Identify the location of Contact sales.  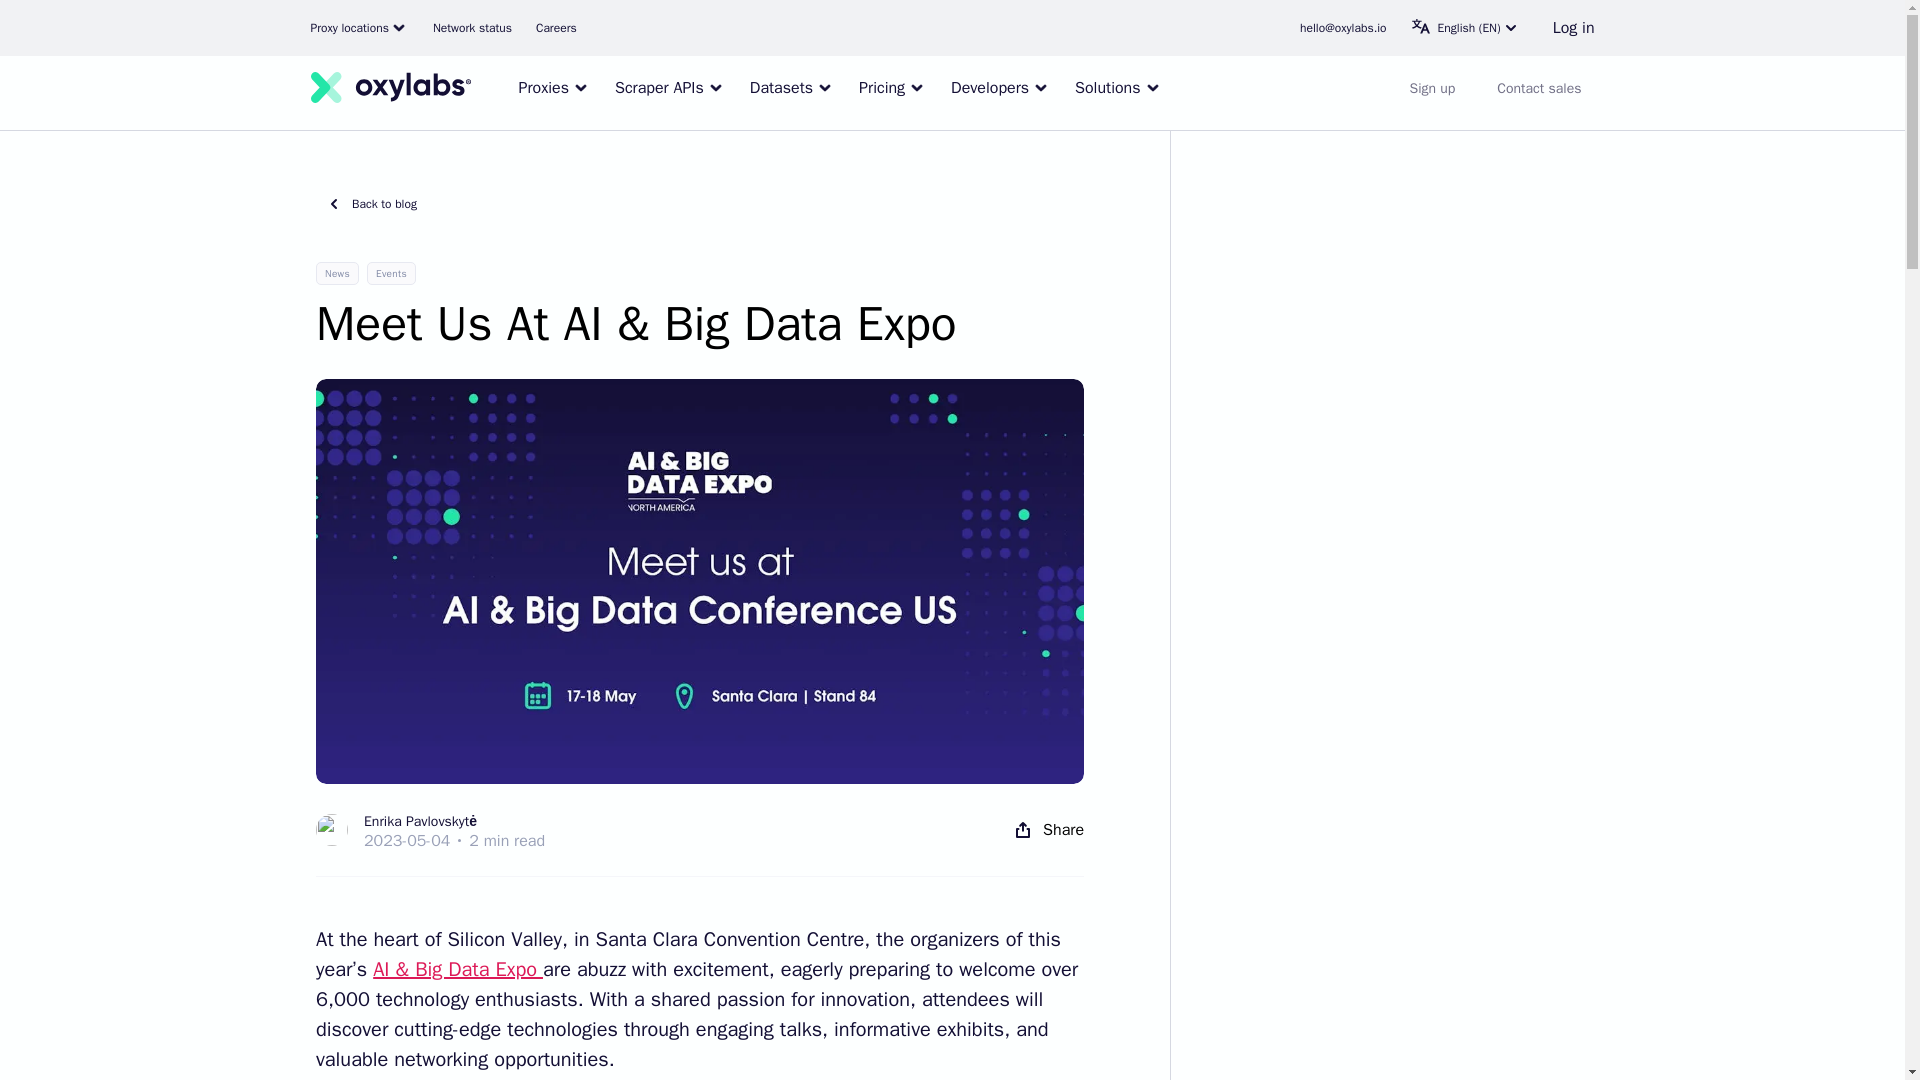
(1538, 88).